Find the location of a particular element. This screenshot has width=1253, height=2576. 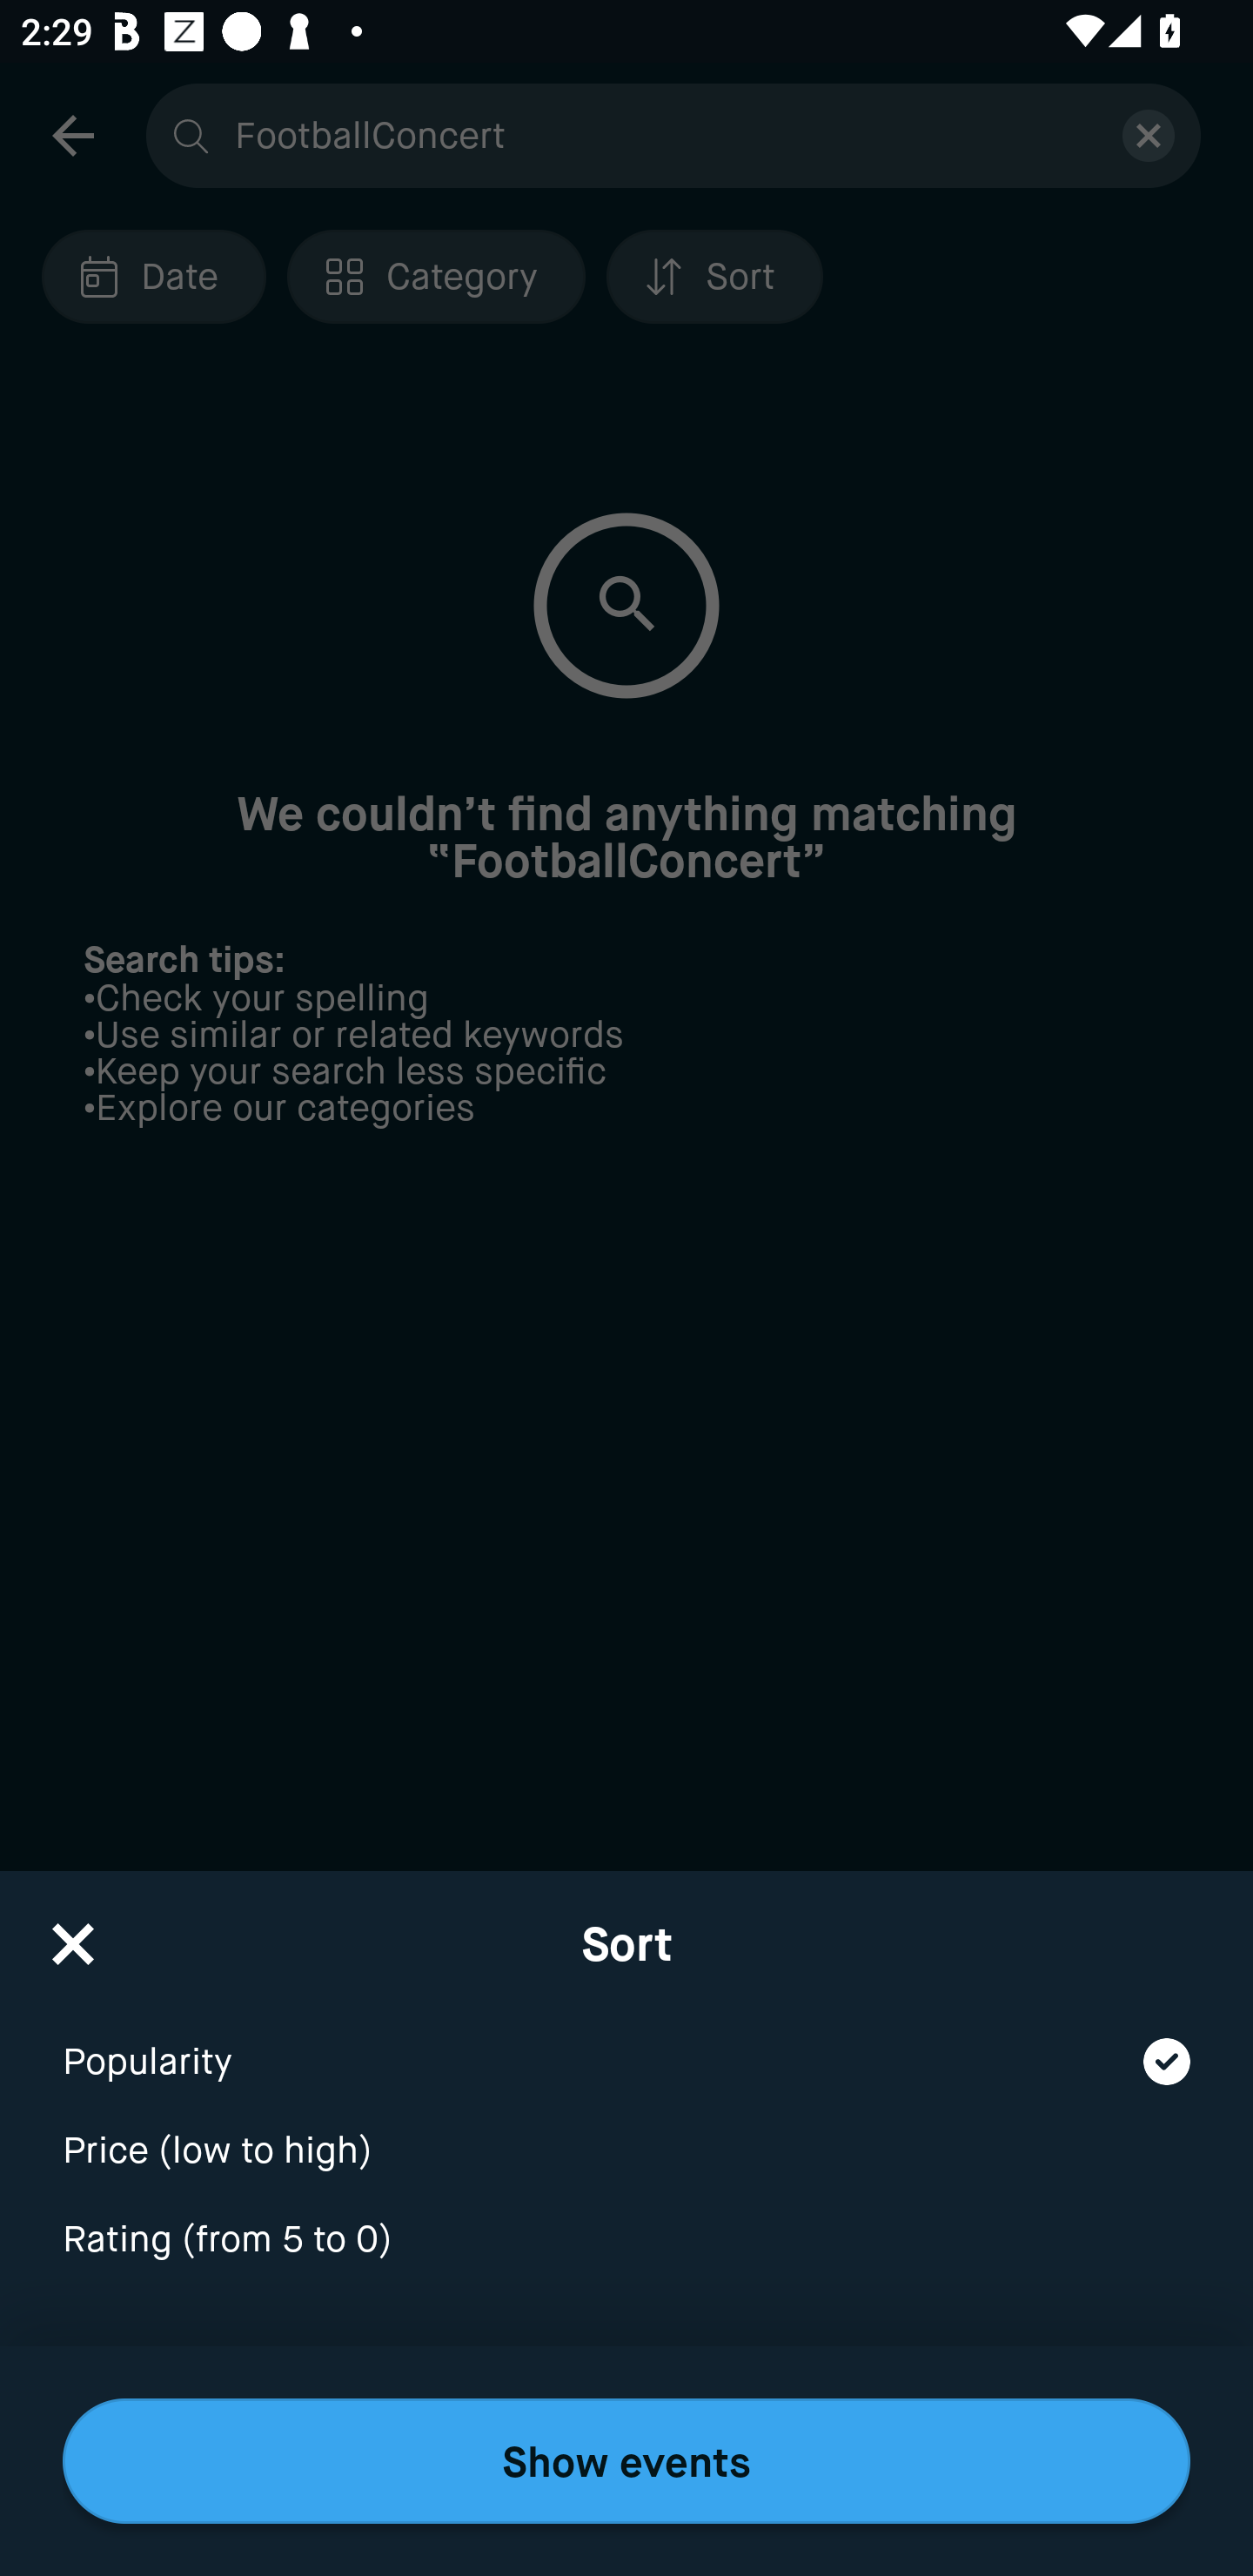

Price (low to high) is located at coordinates (626, 2131).